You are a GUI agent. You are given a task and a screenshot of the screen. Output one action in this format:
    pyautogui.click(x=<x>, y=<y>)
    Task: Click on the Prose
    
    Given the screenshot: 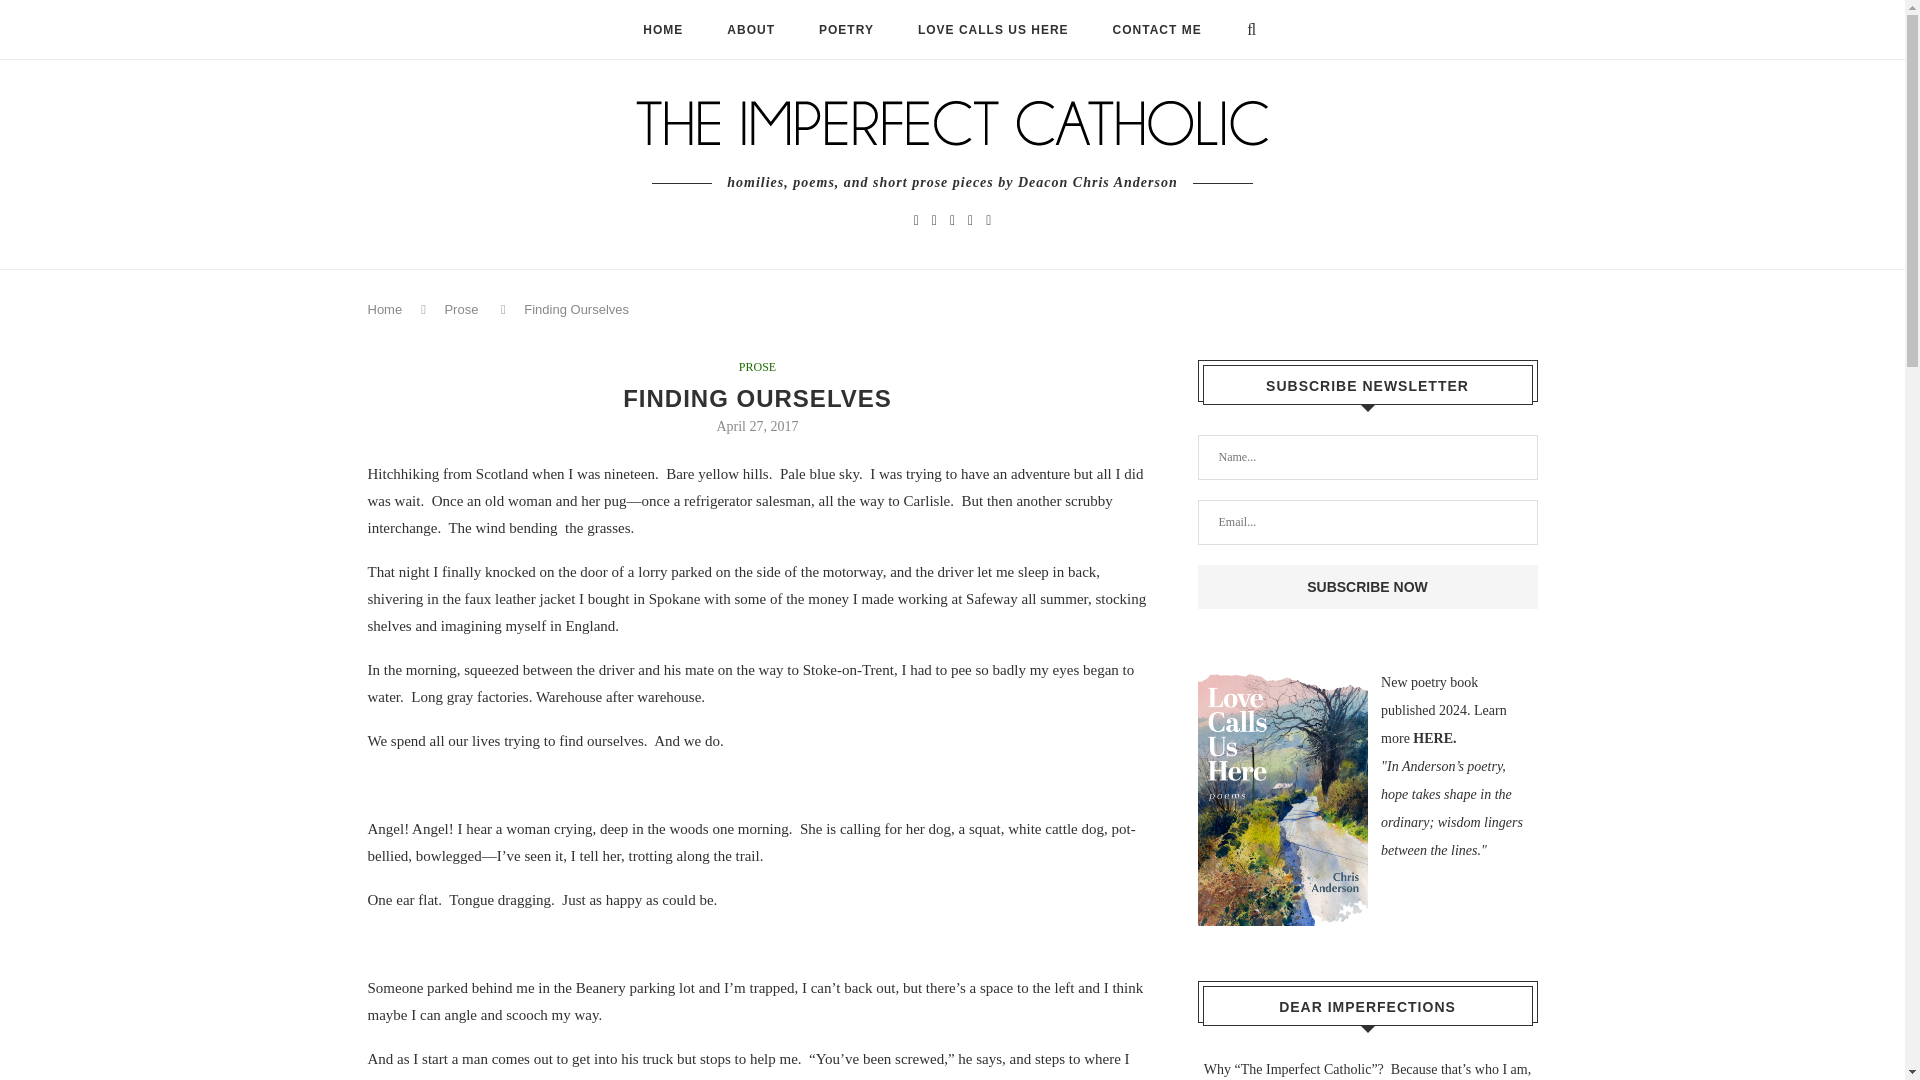 What is the action you would take?
    pyautogui.click(x=460, y=310)
    